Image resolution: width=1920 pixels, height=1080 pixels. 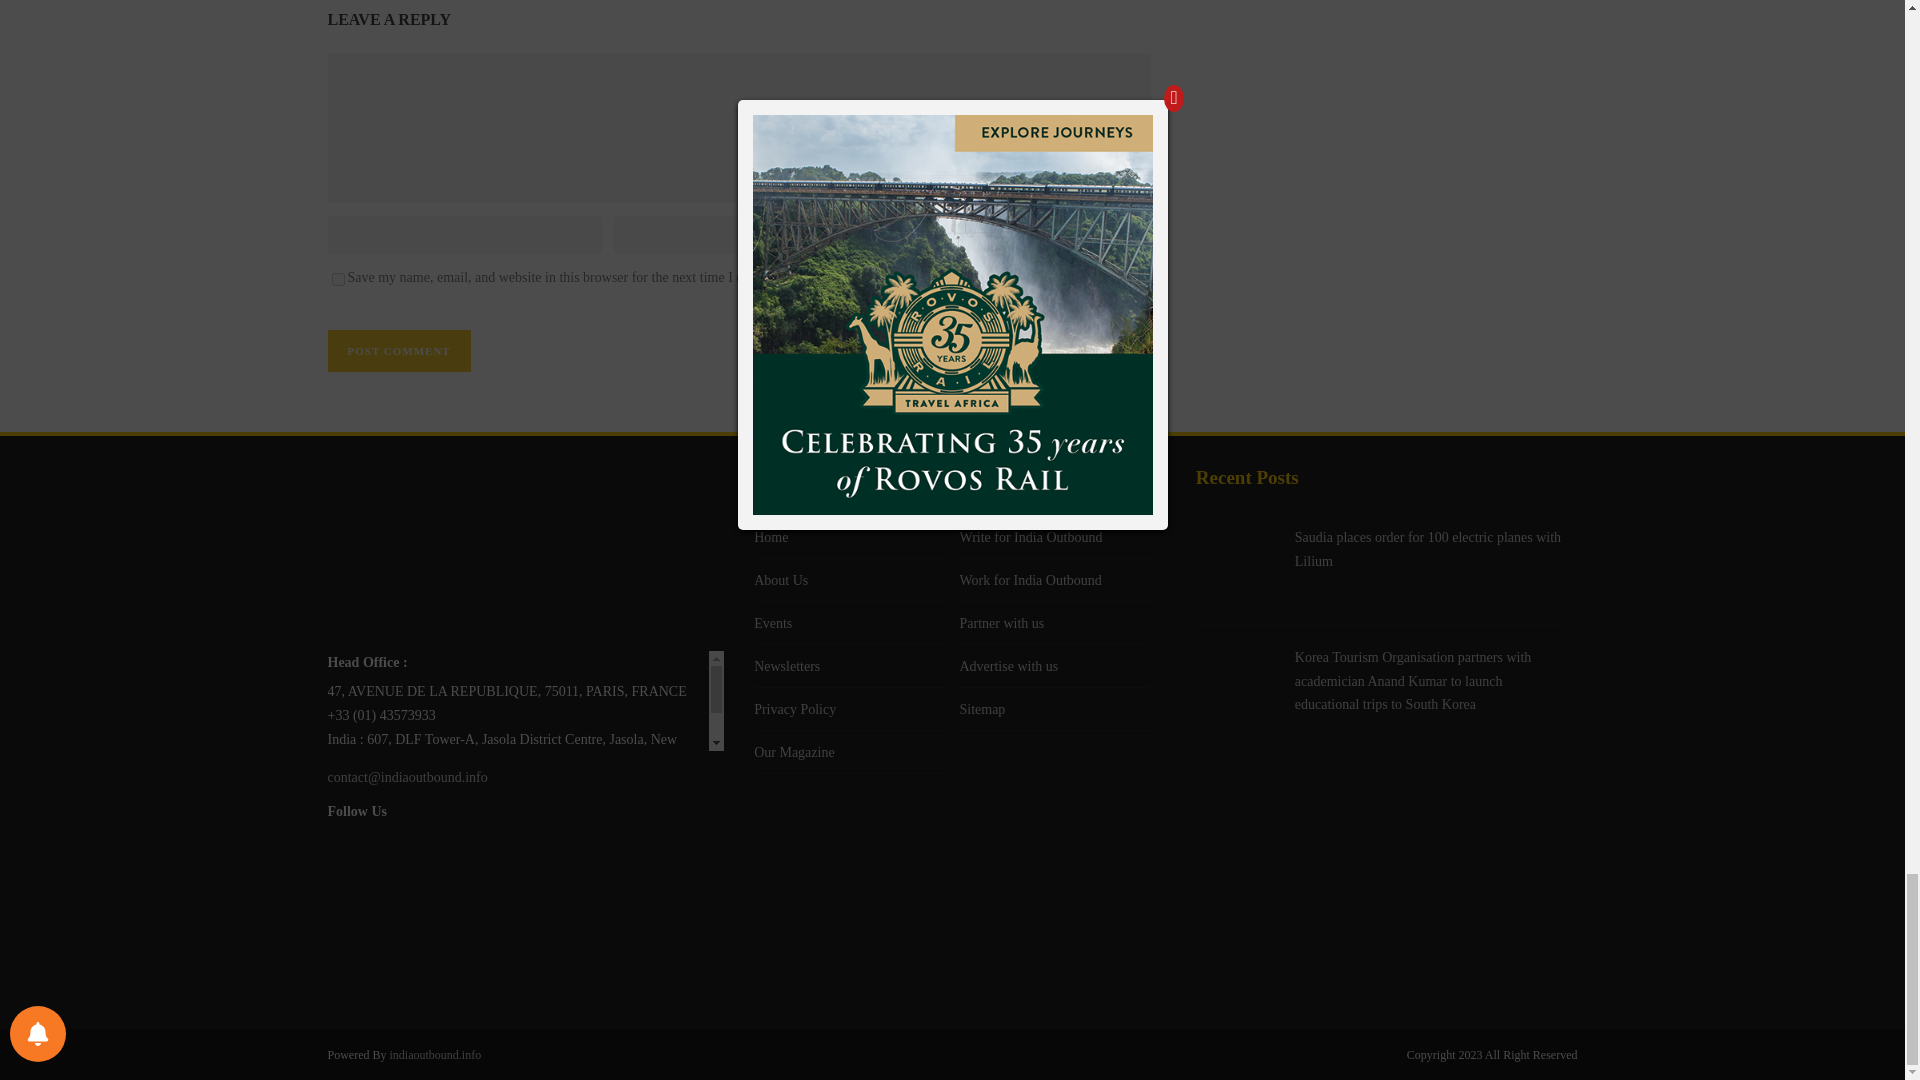 What do you see at coordinates (338, 280) in the screenshot?
I see `yes` at bounding box center [338, 280].